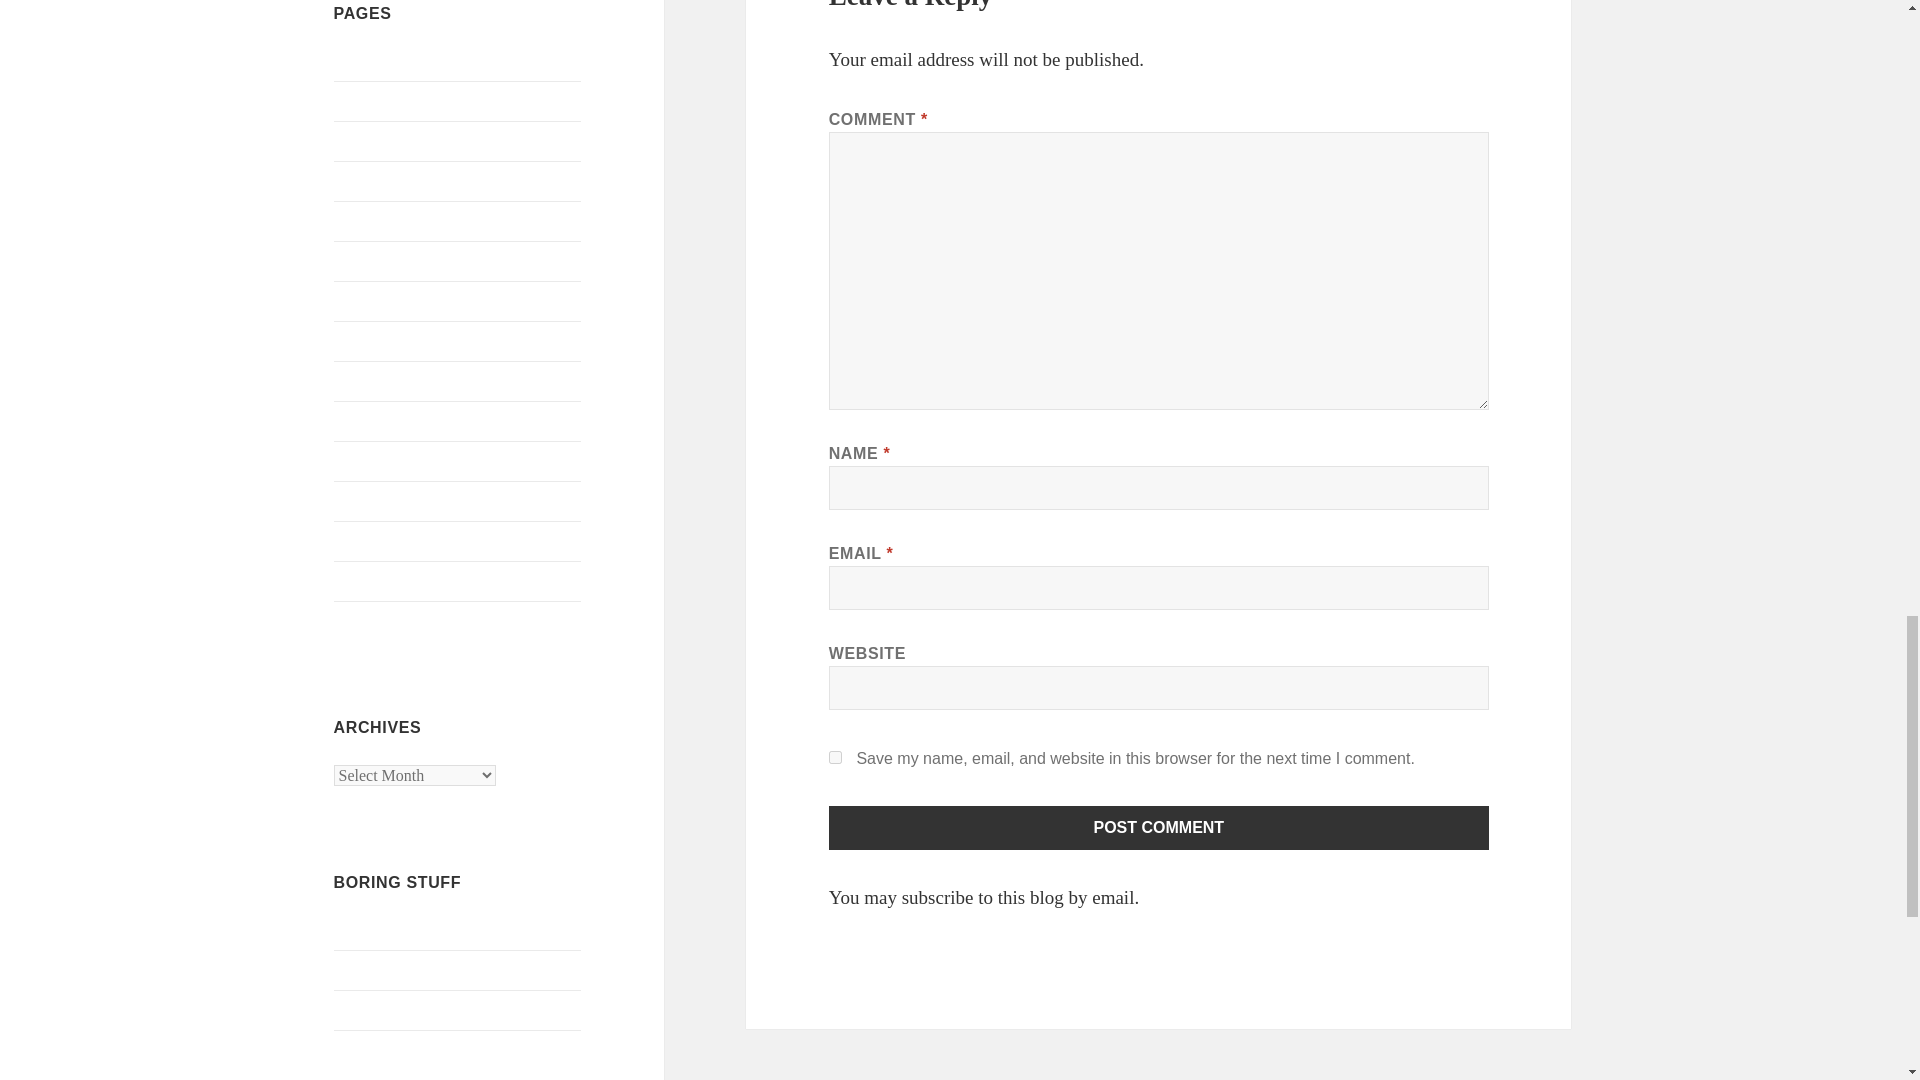 The image size is (1920, 1080). I want to click on yes, so click(836, 756).